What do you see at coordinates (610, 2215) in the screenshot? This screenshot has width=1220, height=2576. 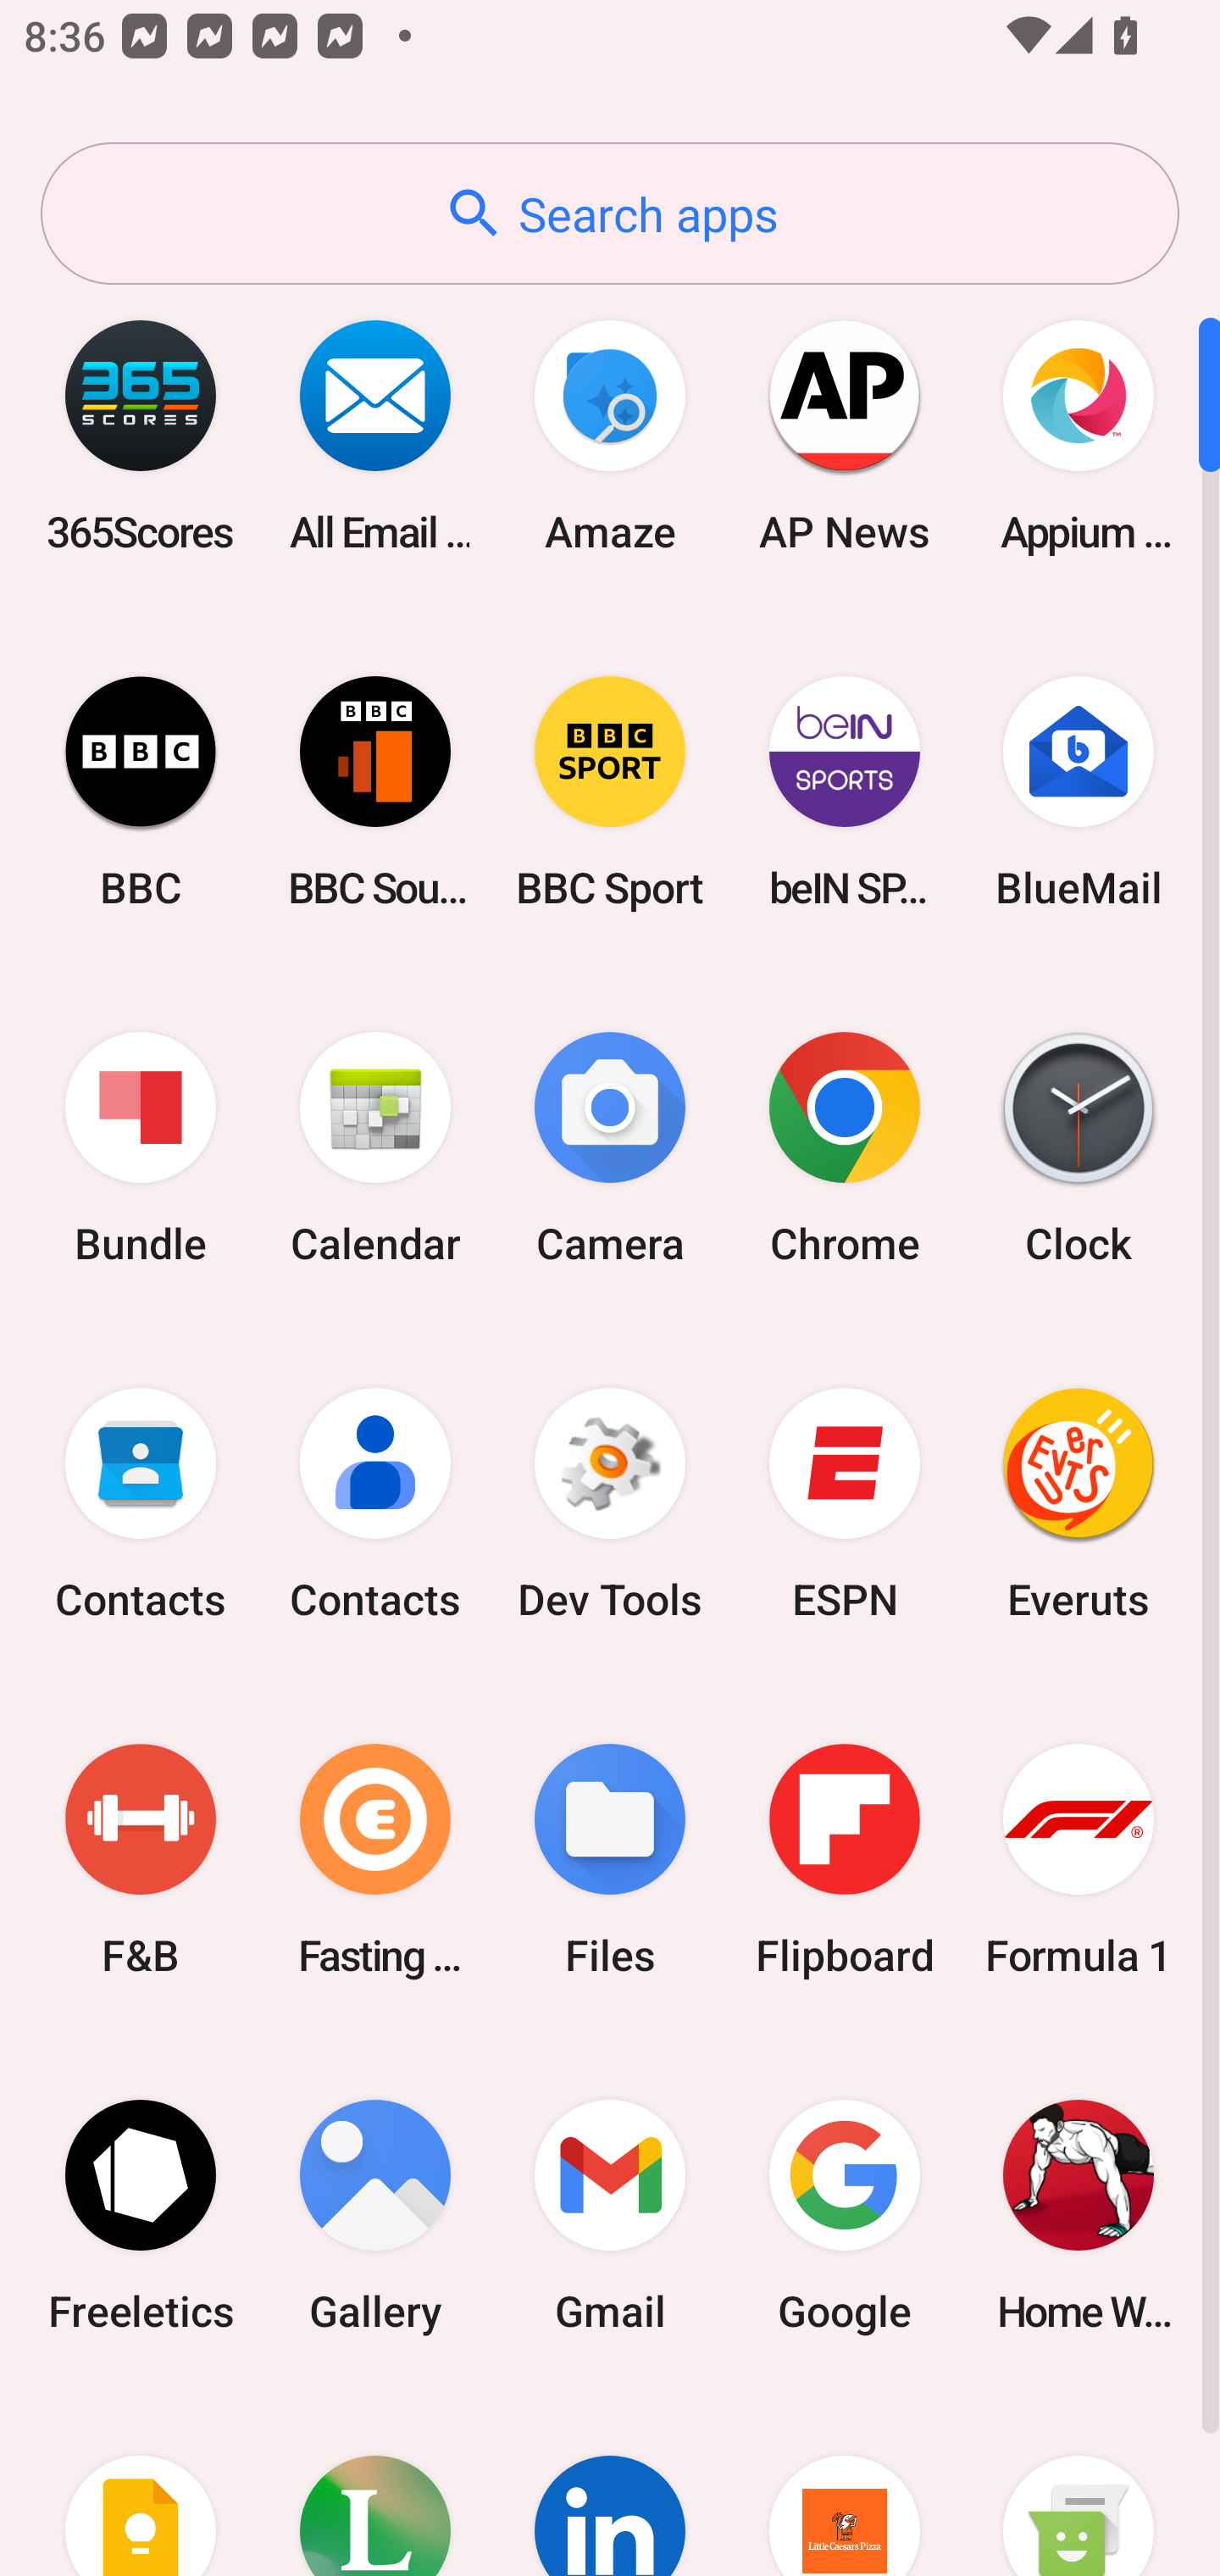 I see `Gmail` at bounding box center [610, 2215].